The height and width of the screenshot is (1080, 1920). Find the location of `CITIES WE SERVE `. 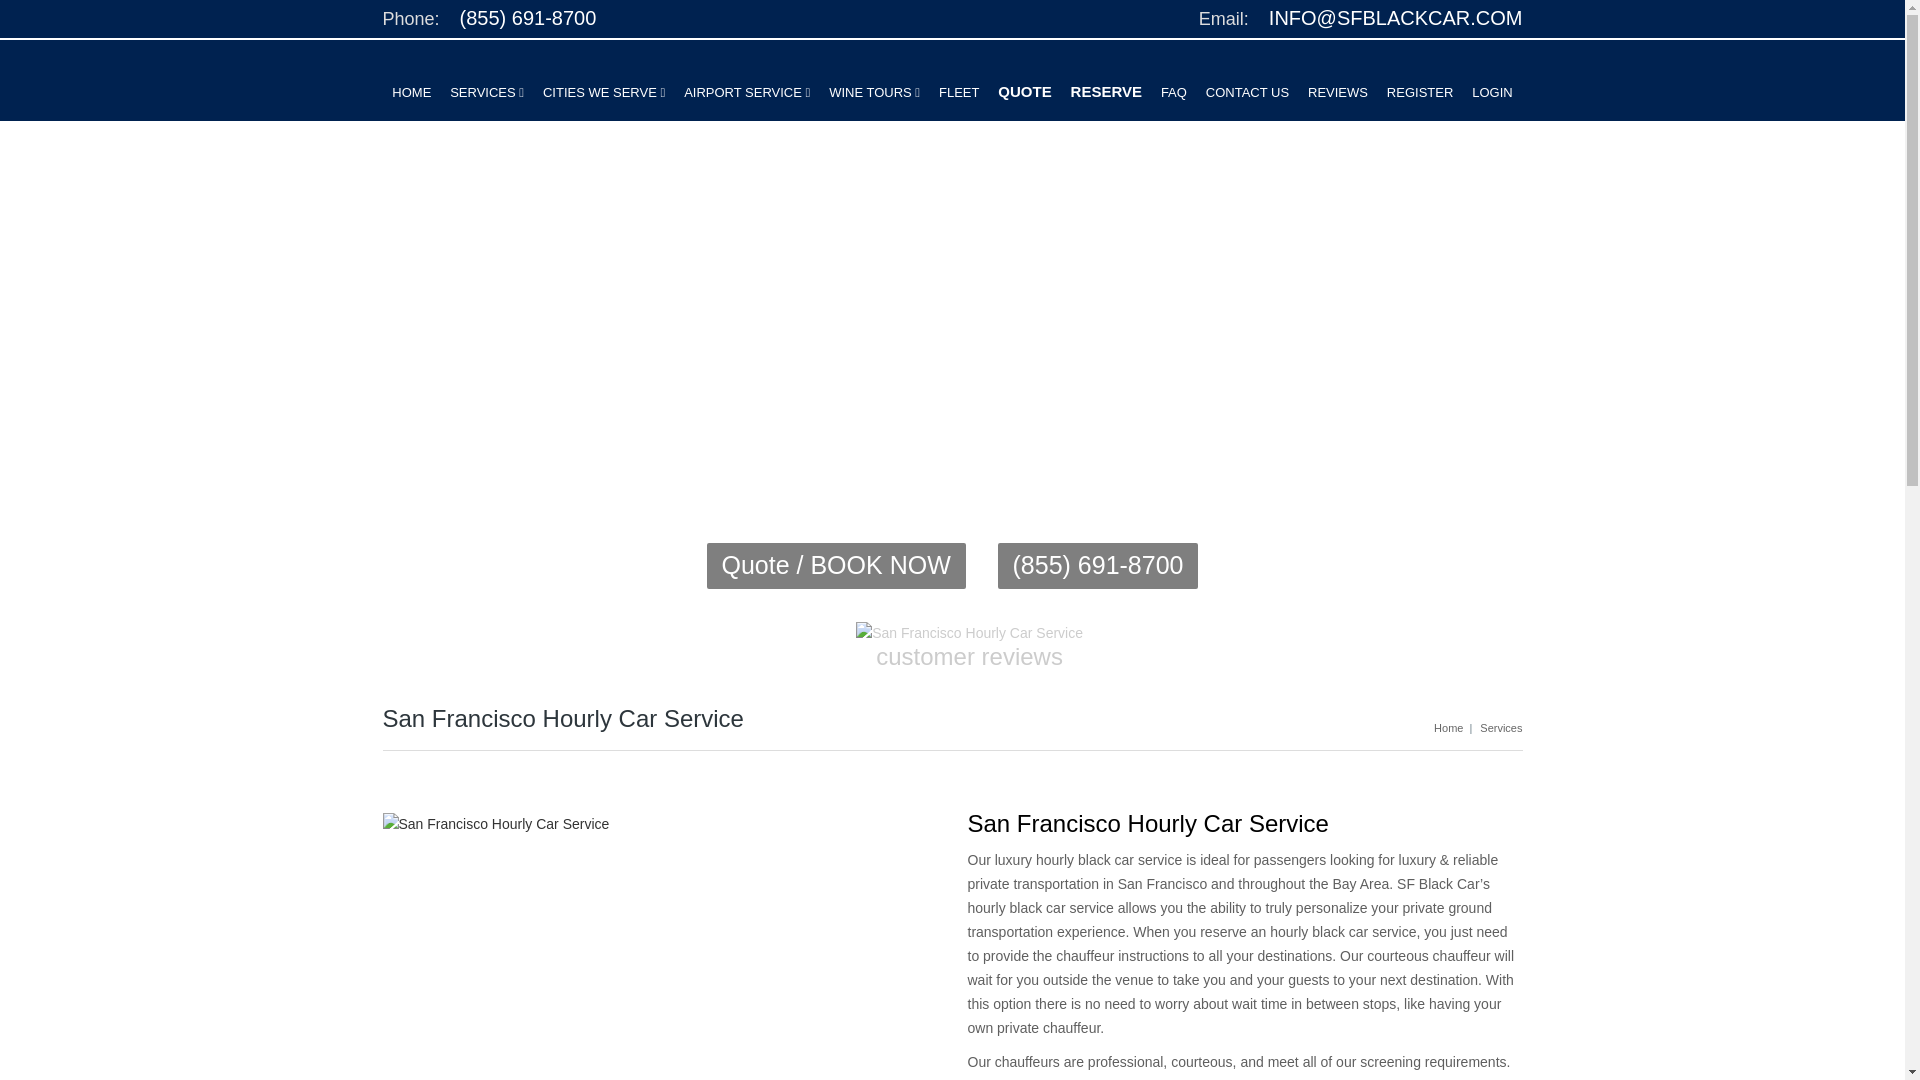

CITIES WE SERVE  is located at coordinates (604, 92).